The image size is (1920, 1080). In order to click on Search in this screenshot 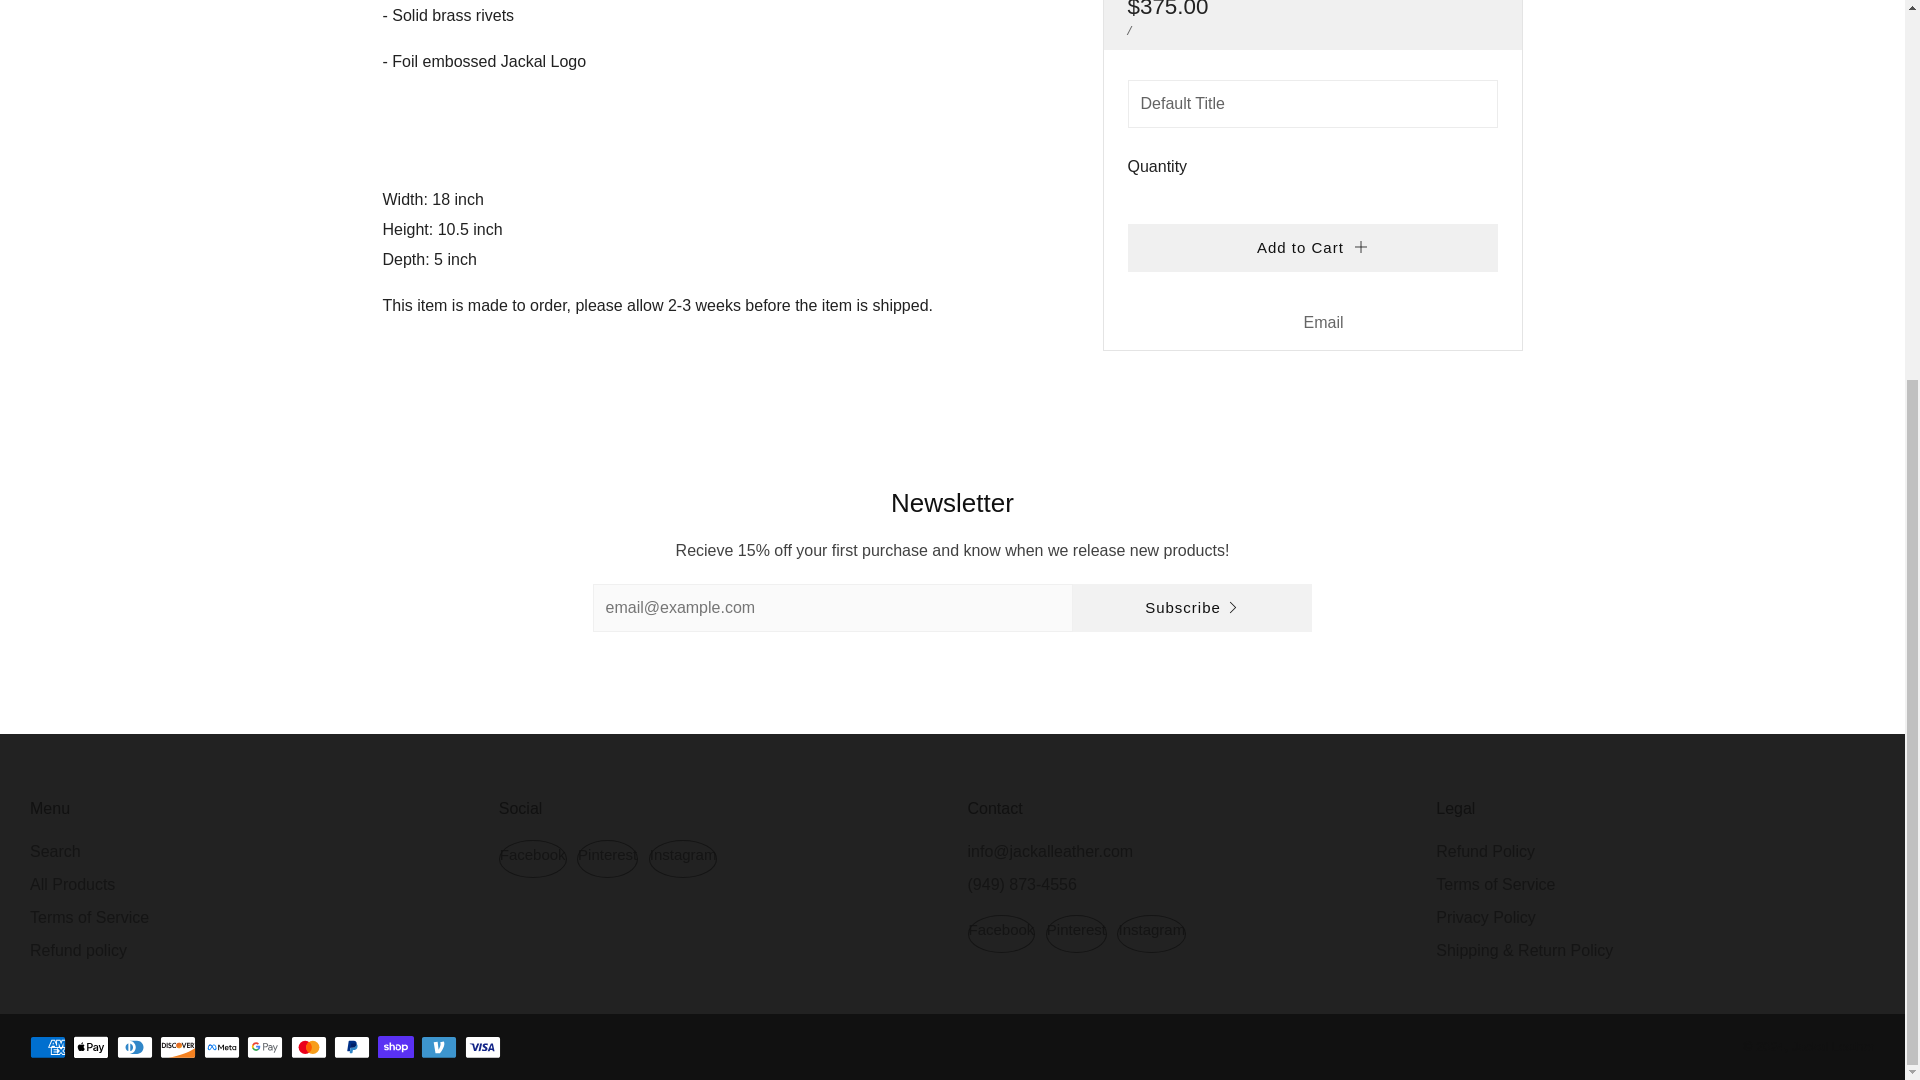, I will do `click(55, 851)`.